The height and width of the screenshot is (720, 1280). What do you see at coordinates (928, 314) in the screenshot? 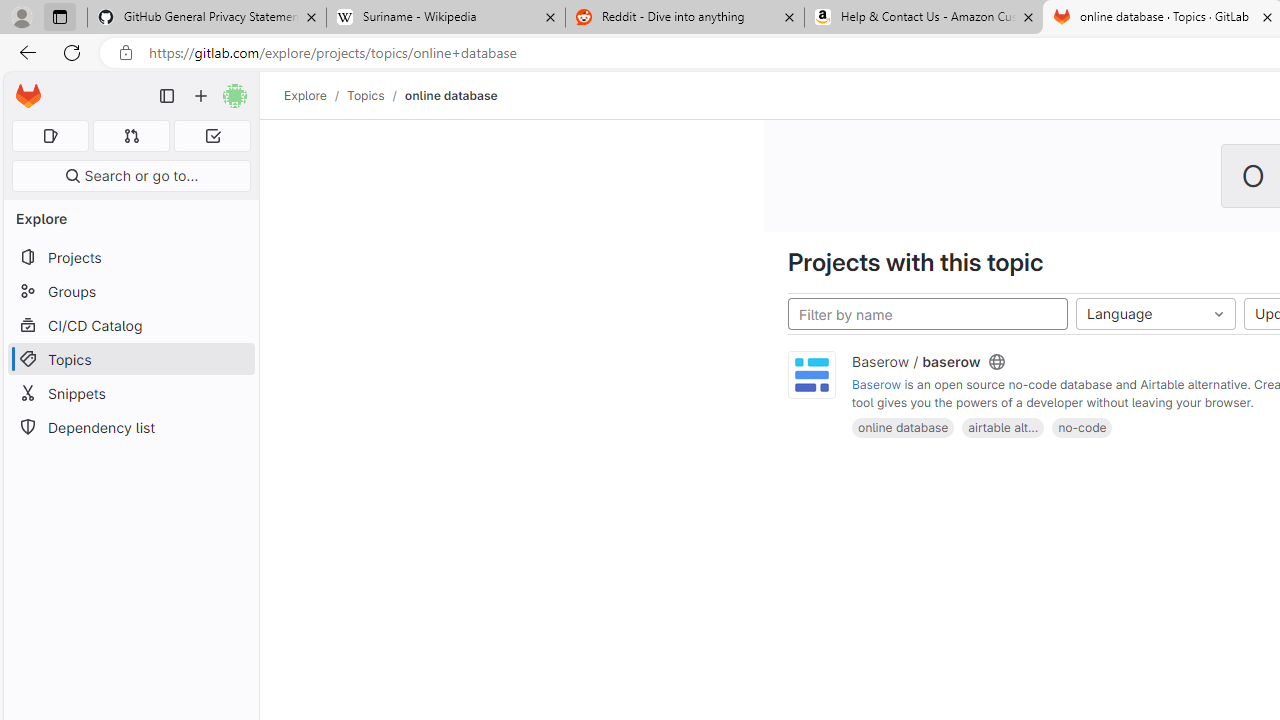
I see `Filter by name` at bounding box center [928, 314].